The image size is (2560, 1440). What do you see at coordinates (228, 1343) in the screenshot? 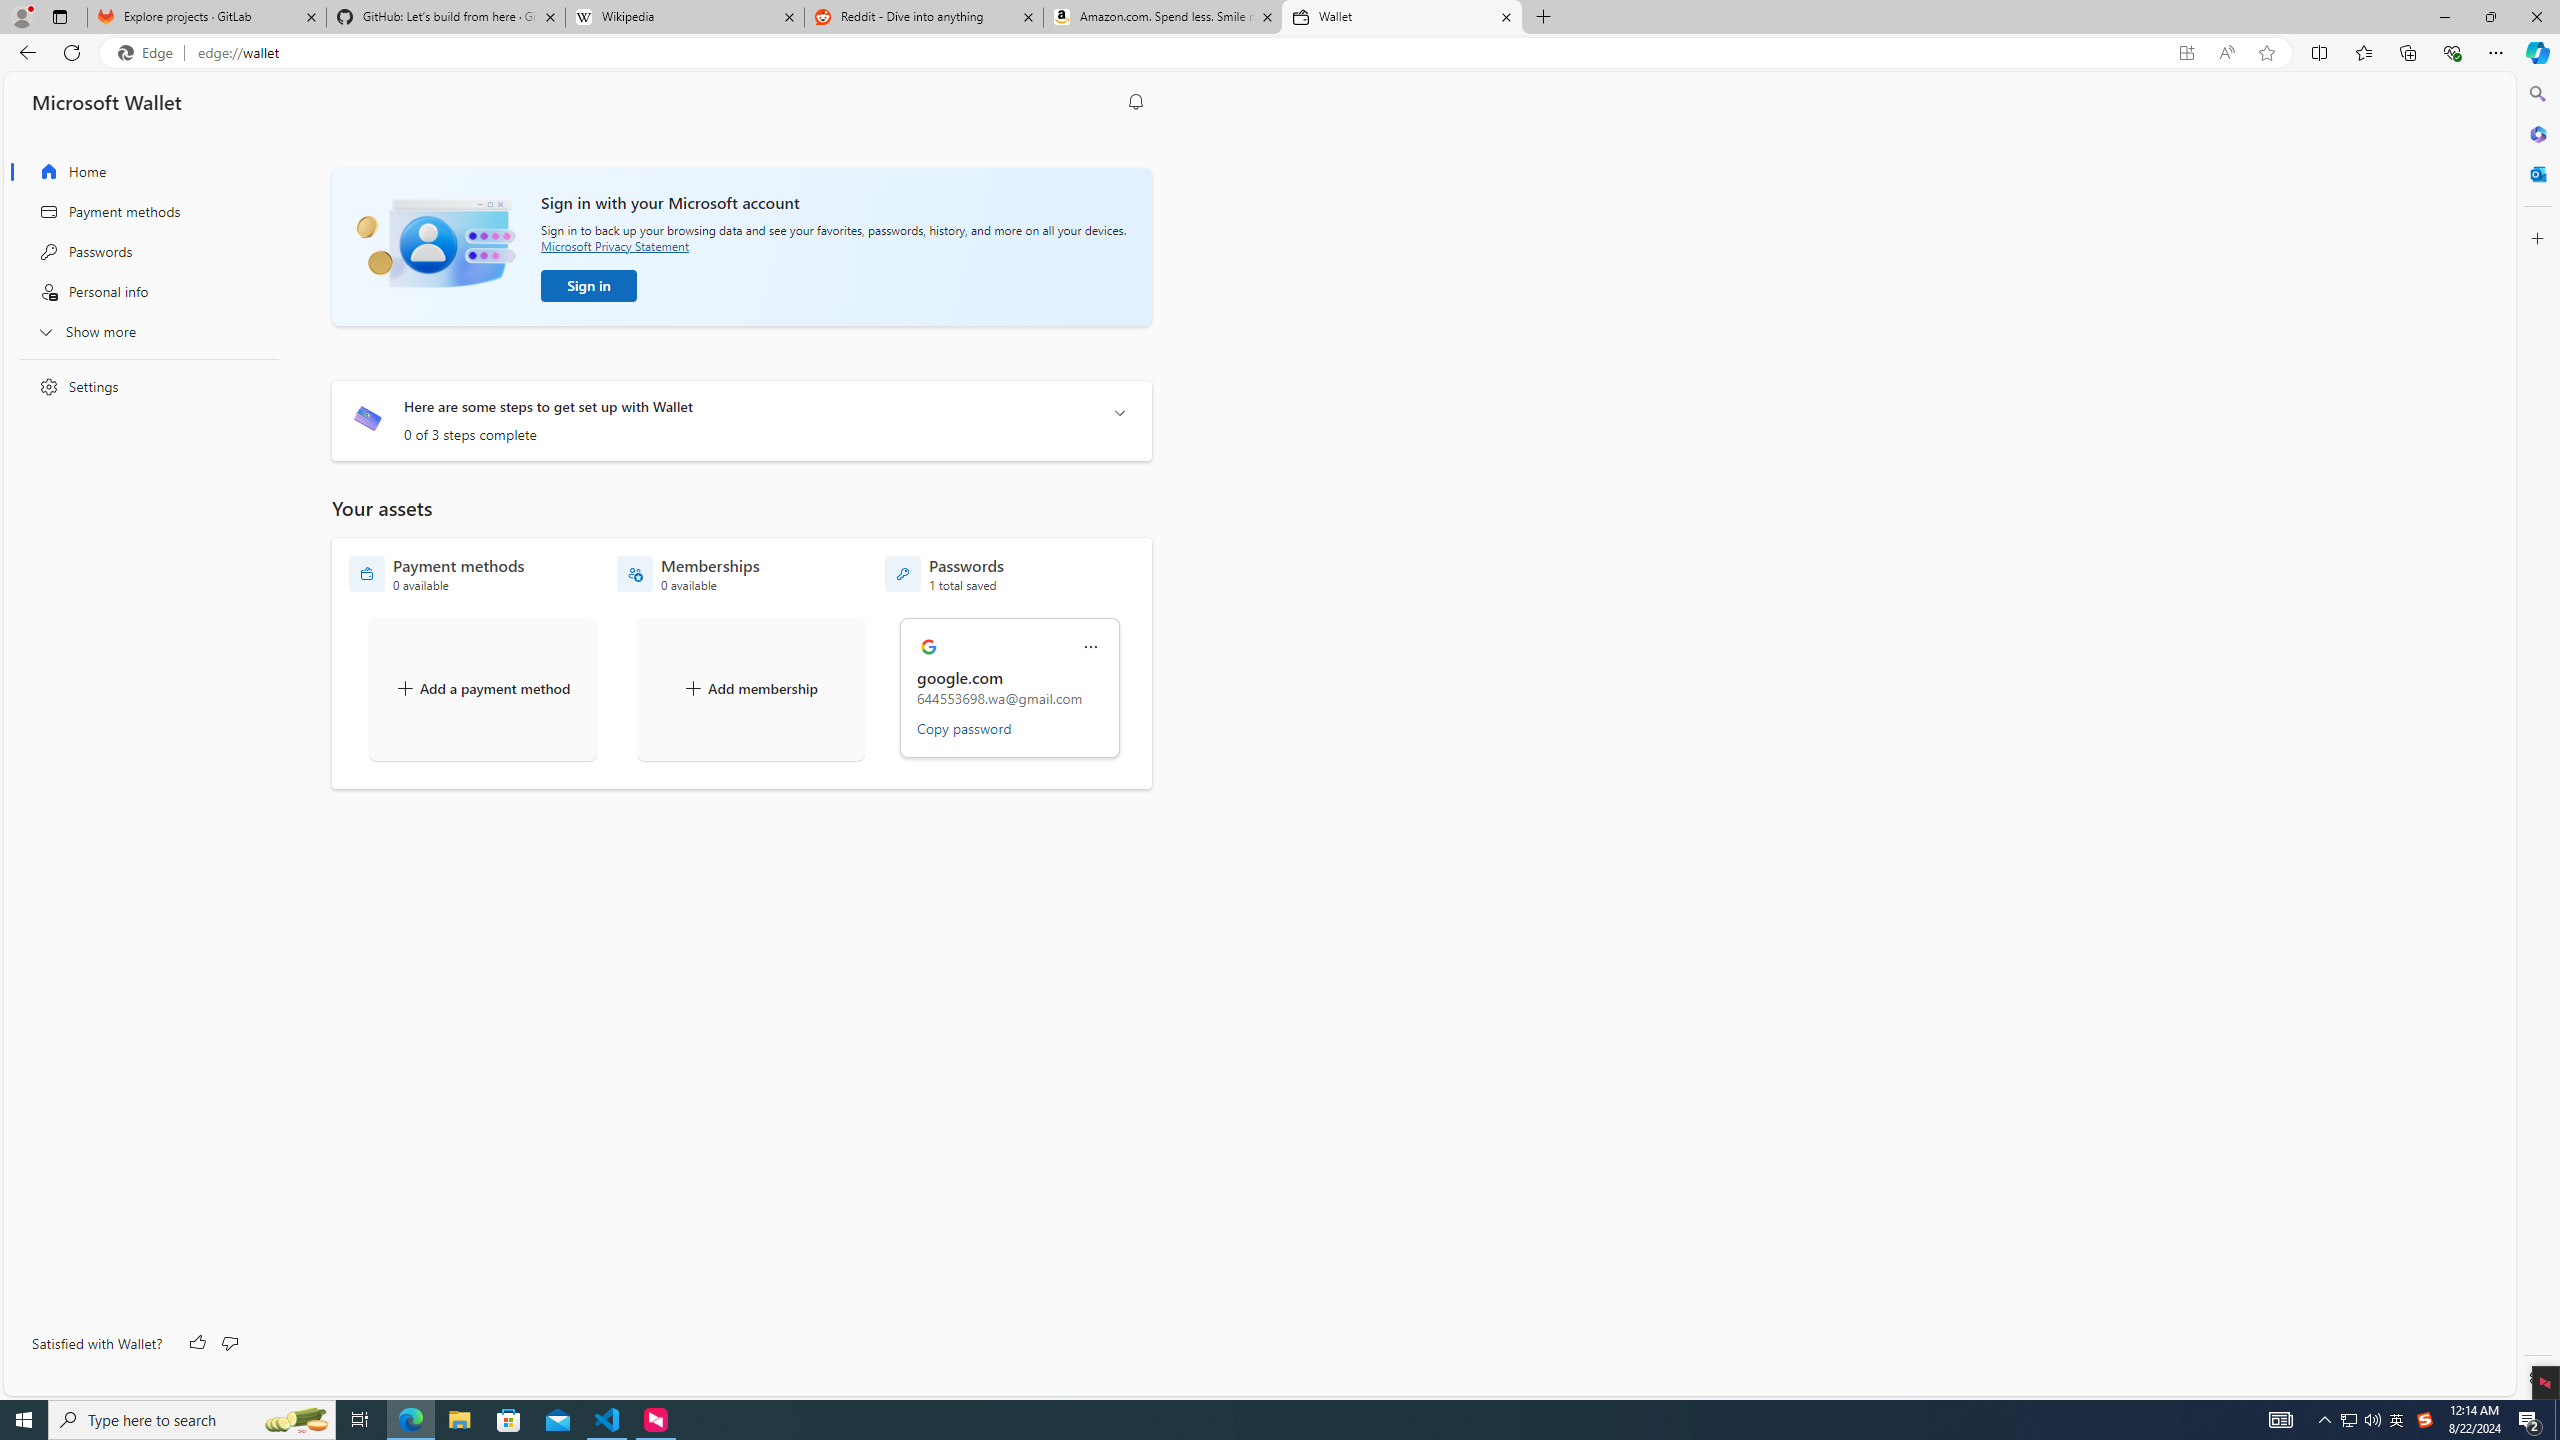
I see `Dislike` at bounding box center [228, 1343].